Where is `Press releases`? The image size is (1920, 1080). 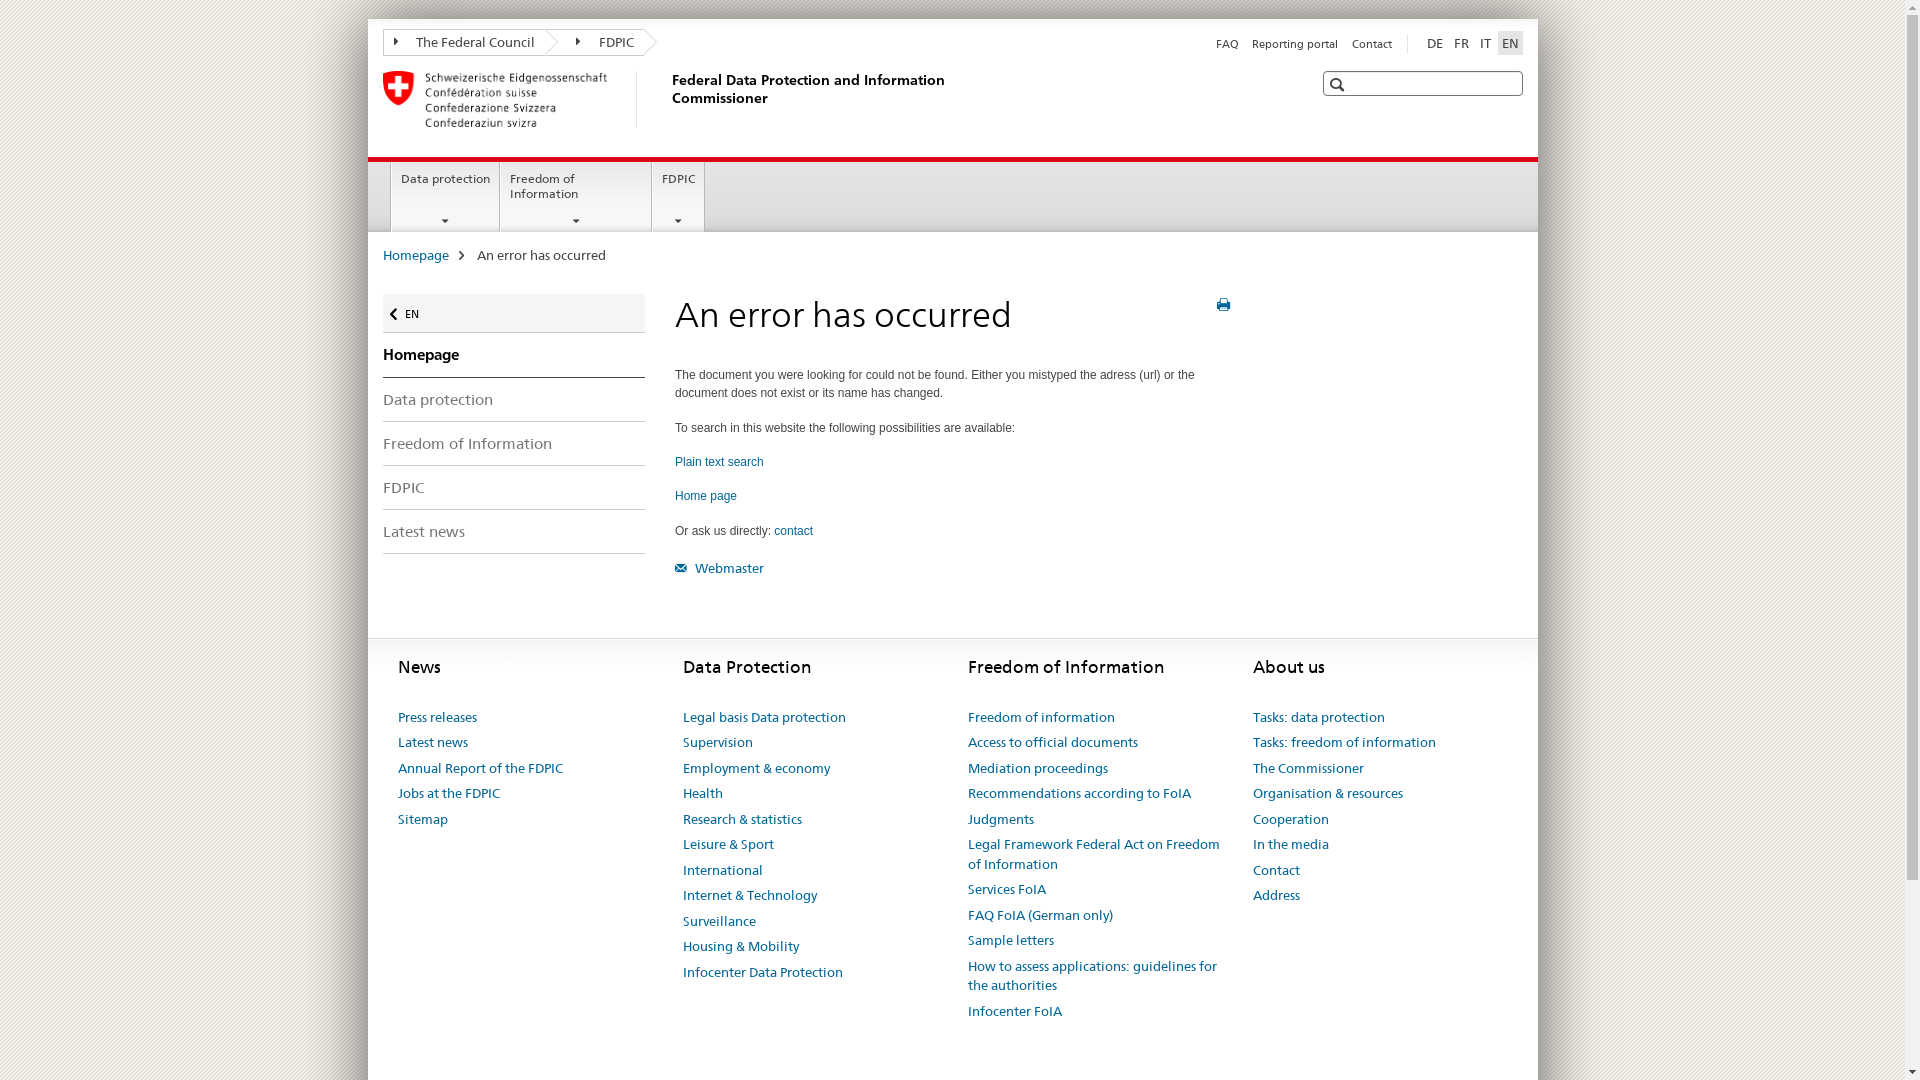
Press releases is located at coordinates (438, 718).